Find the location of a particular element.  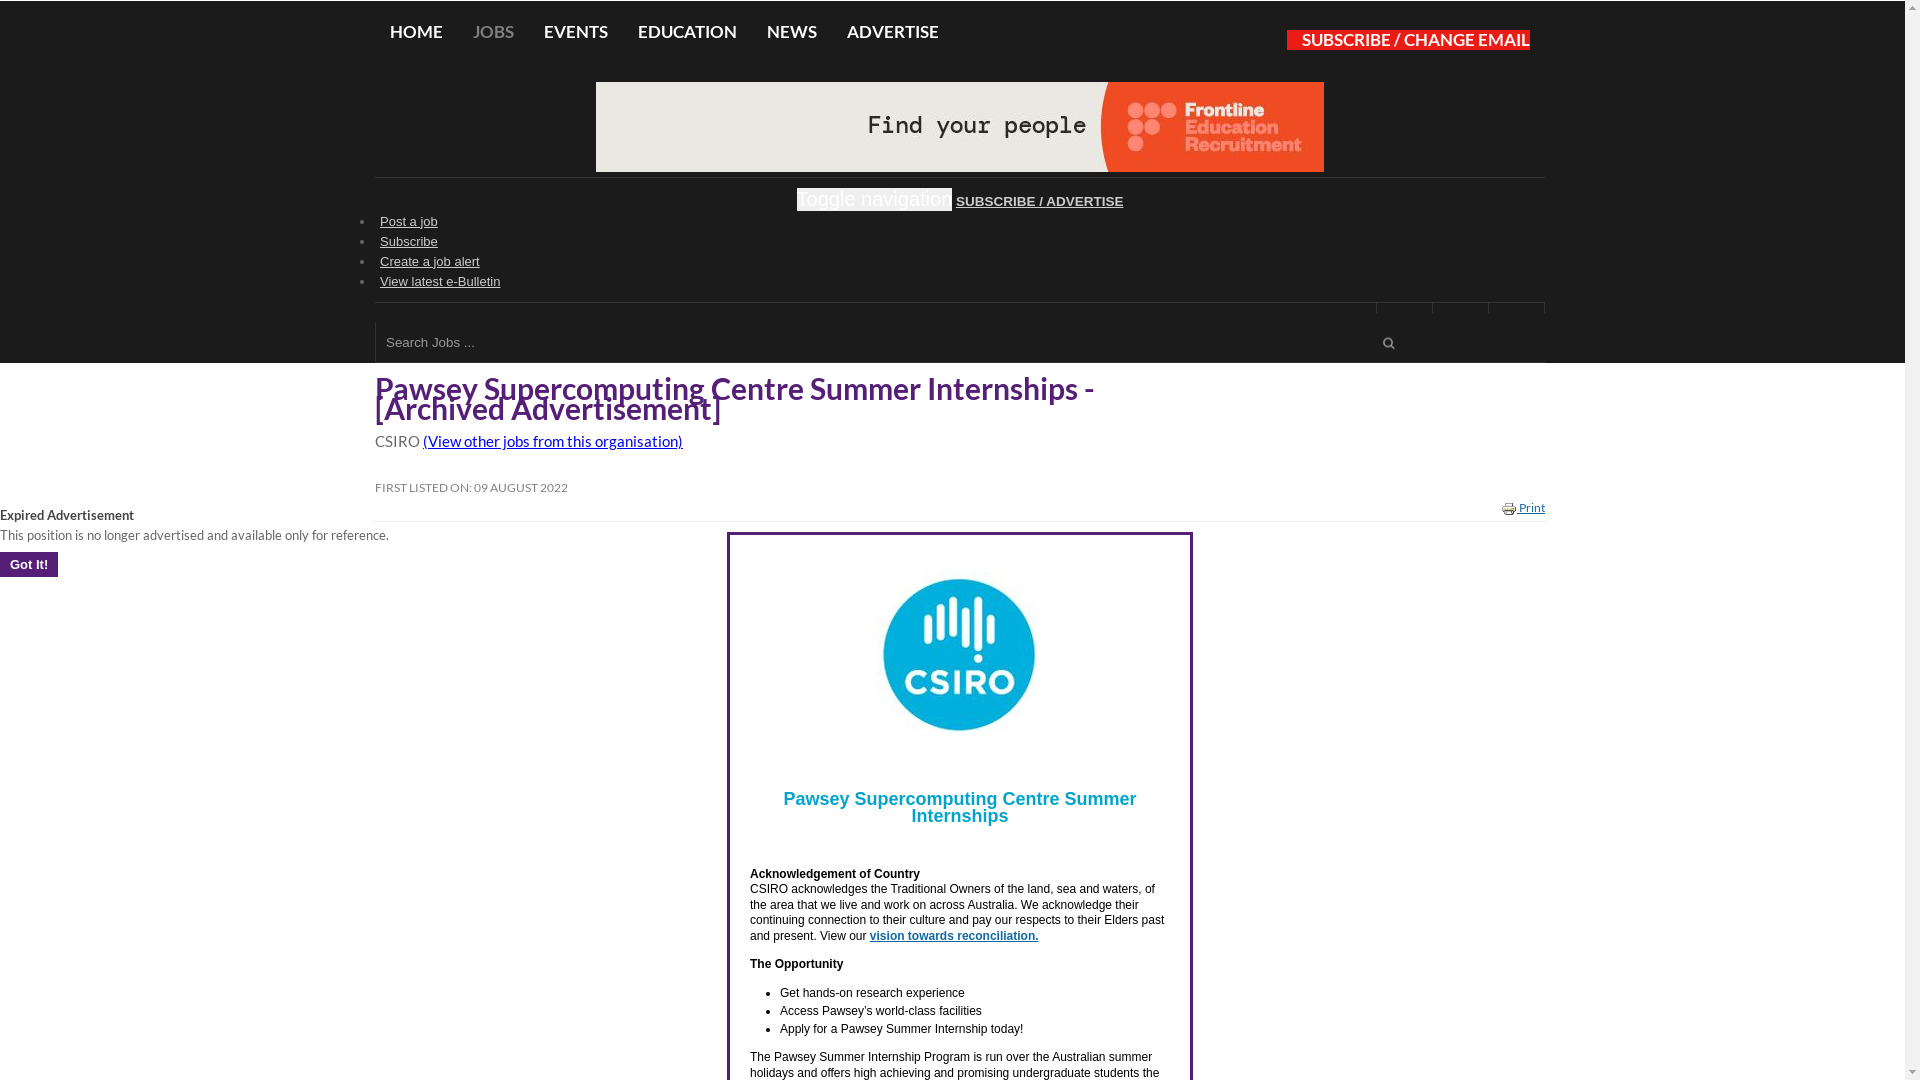

HOME is located at coordinates (416, 442).